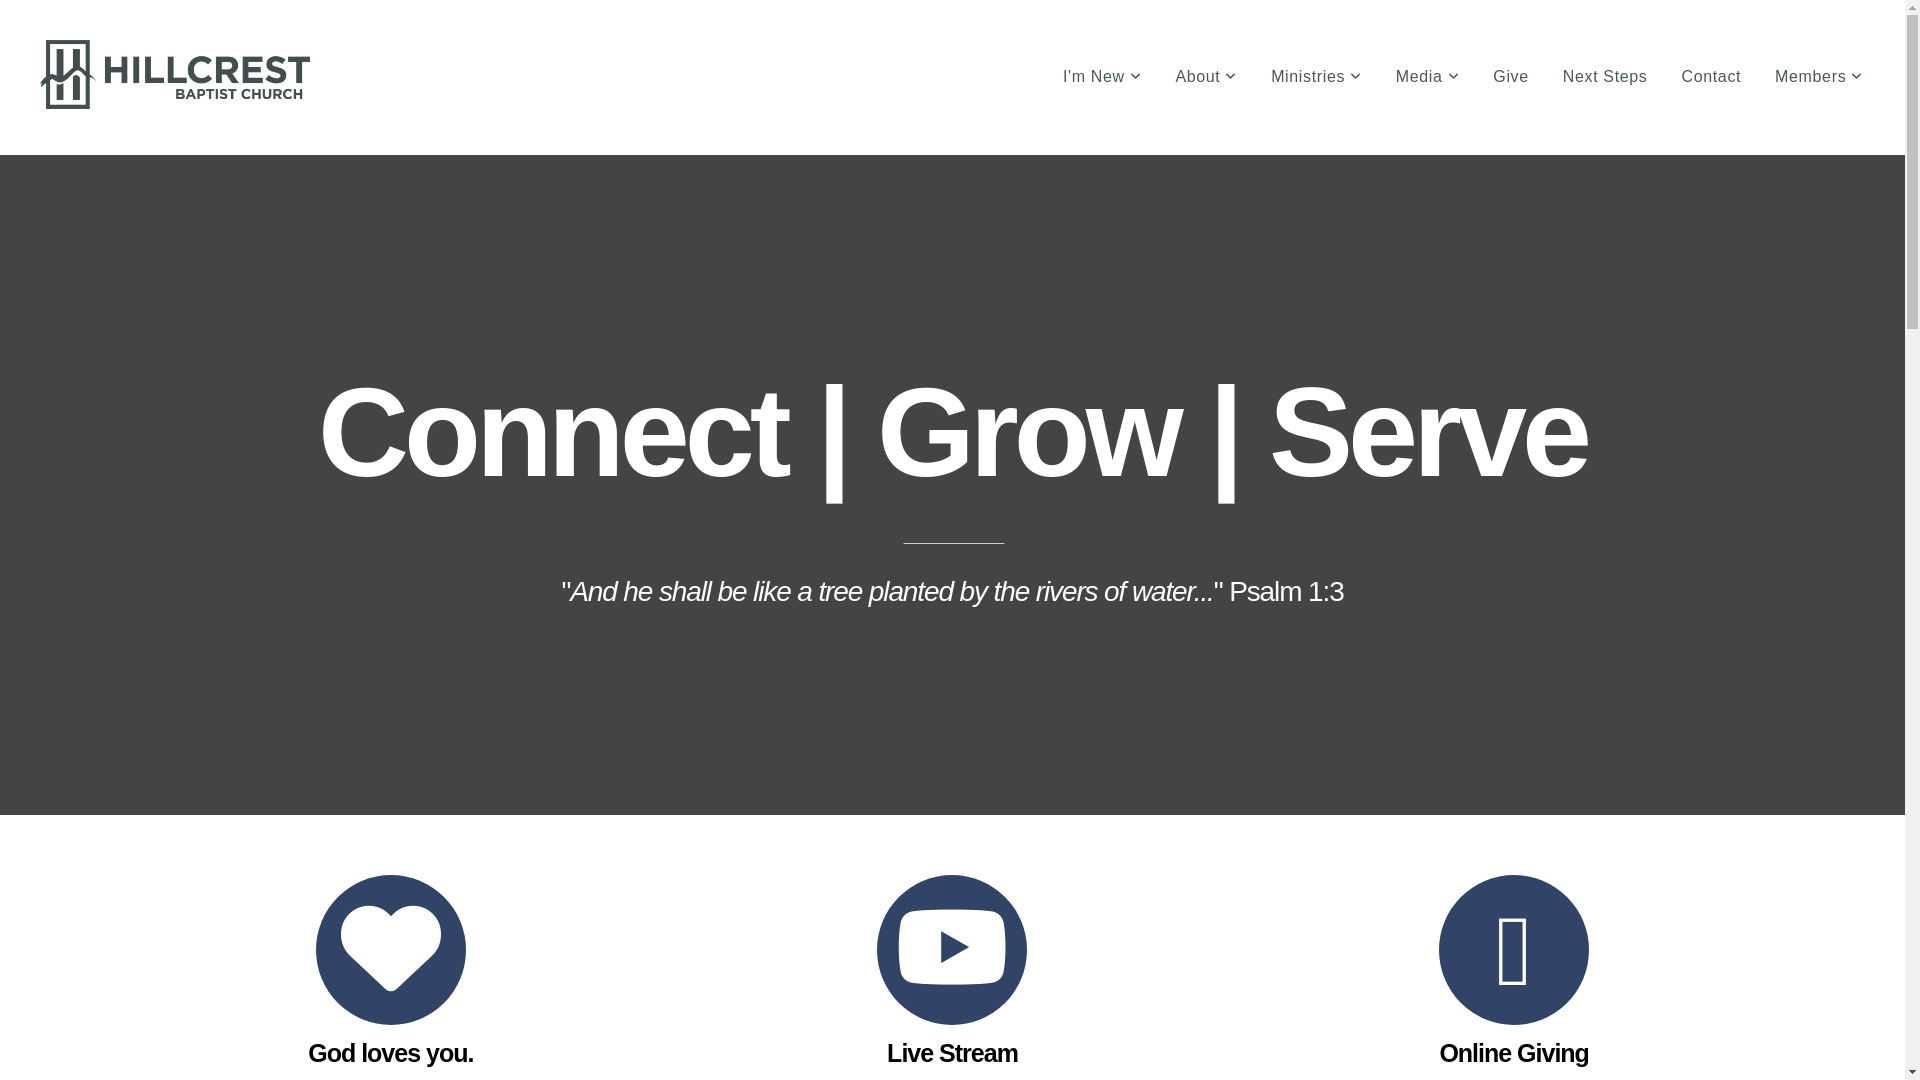  Describe the element at coordinates (1206, 77) in the screenshot. I see `About ` at that location.